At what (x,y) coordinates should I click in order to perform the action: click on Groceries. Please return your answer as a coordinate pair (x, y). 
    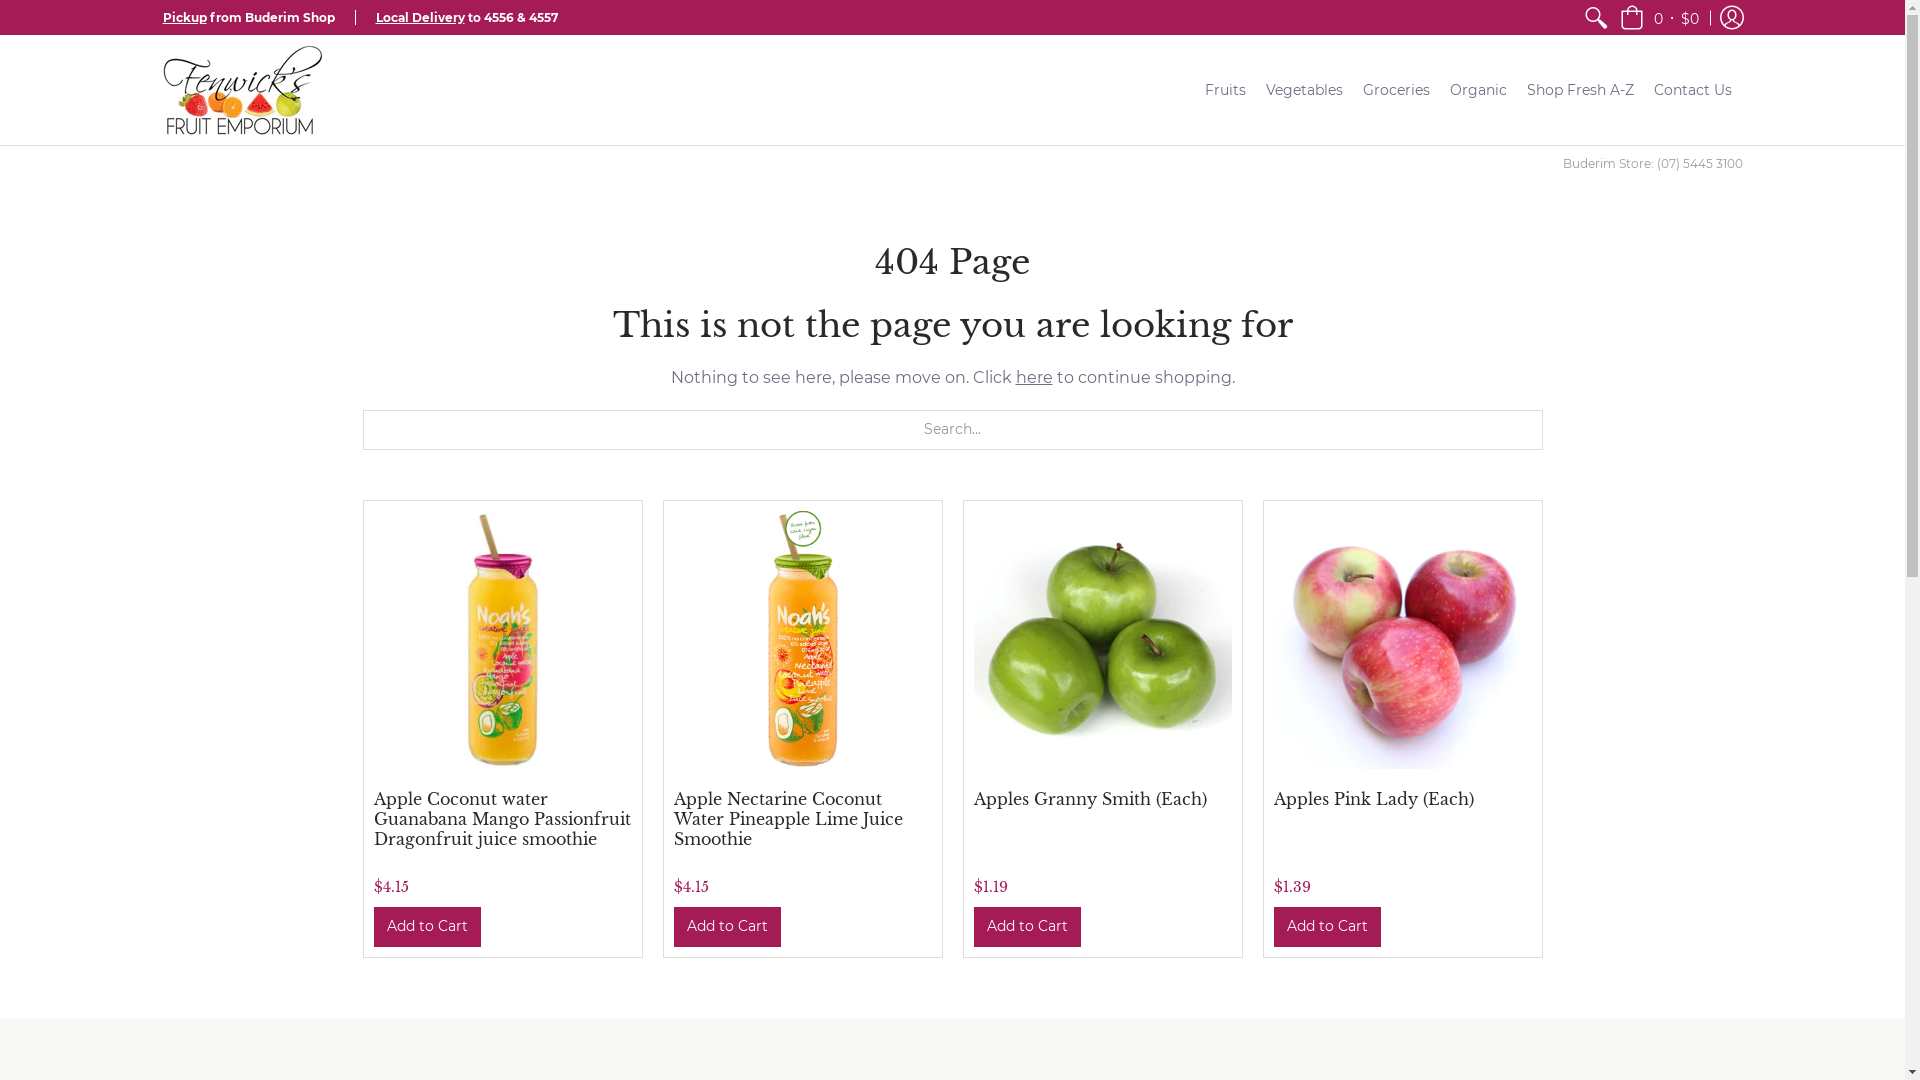
    Looking at the image, I should click on (1396, 90).